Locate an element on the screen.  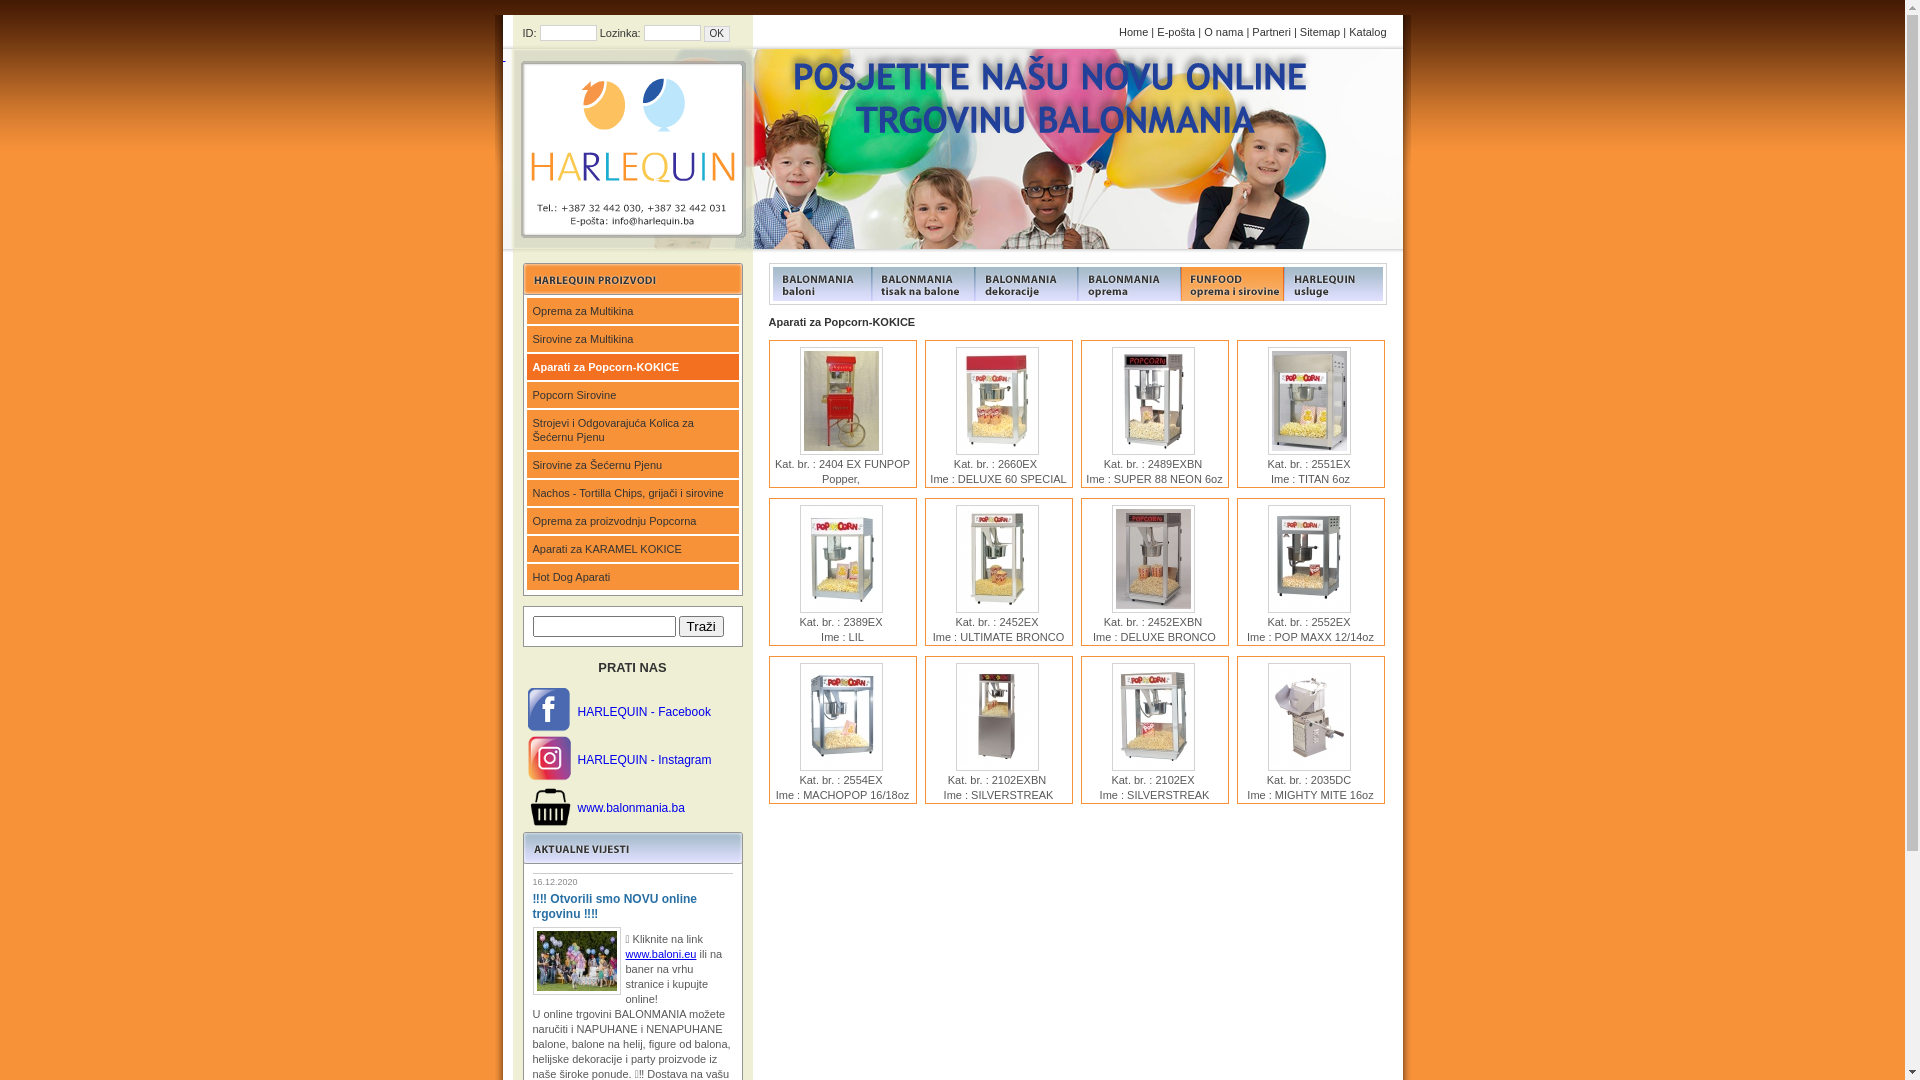
SILVERSTREAK DELUXE 14oz is located at coordinates (1154, 717).